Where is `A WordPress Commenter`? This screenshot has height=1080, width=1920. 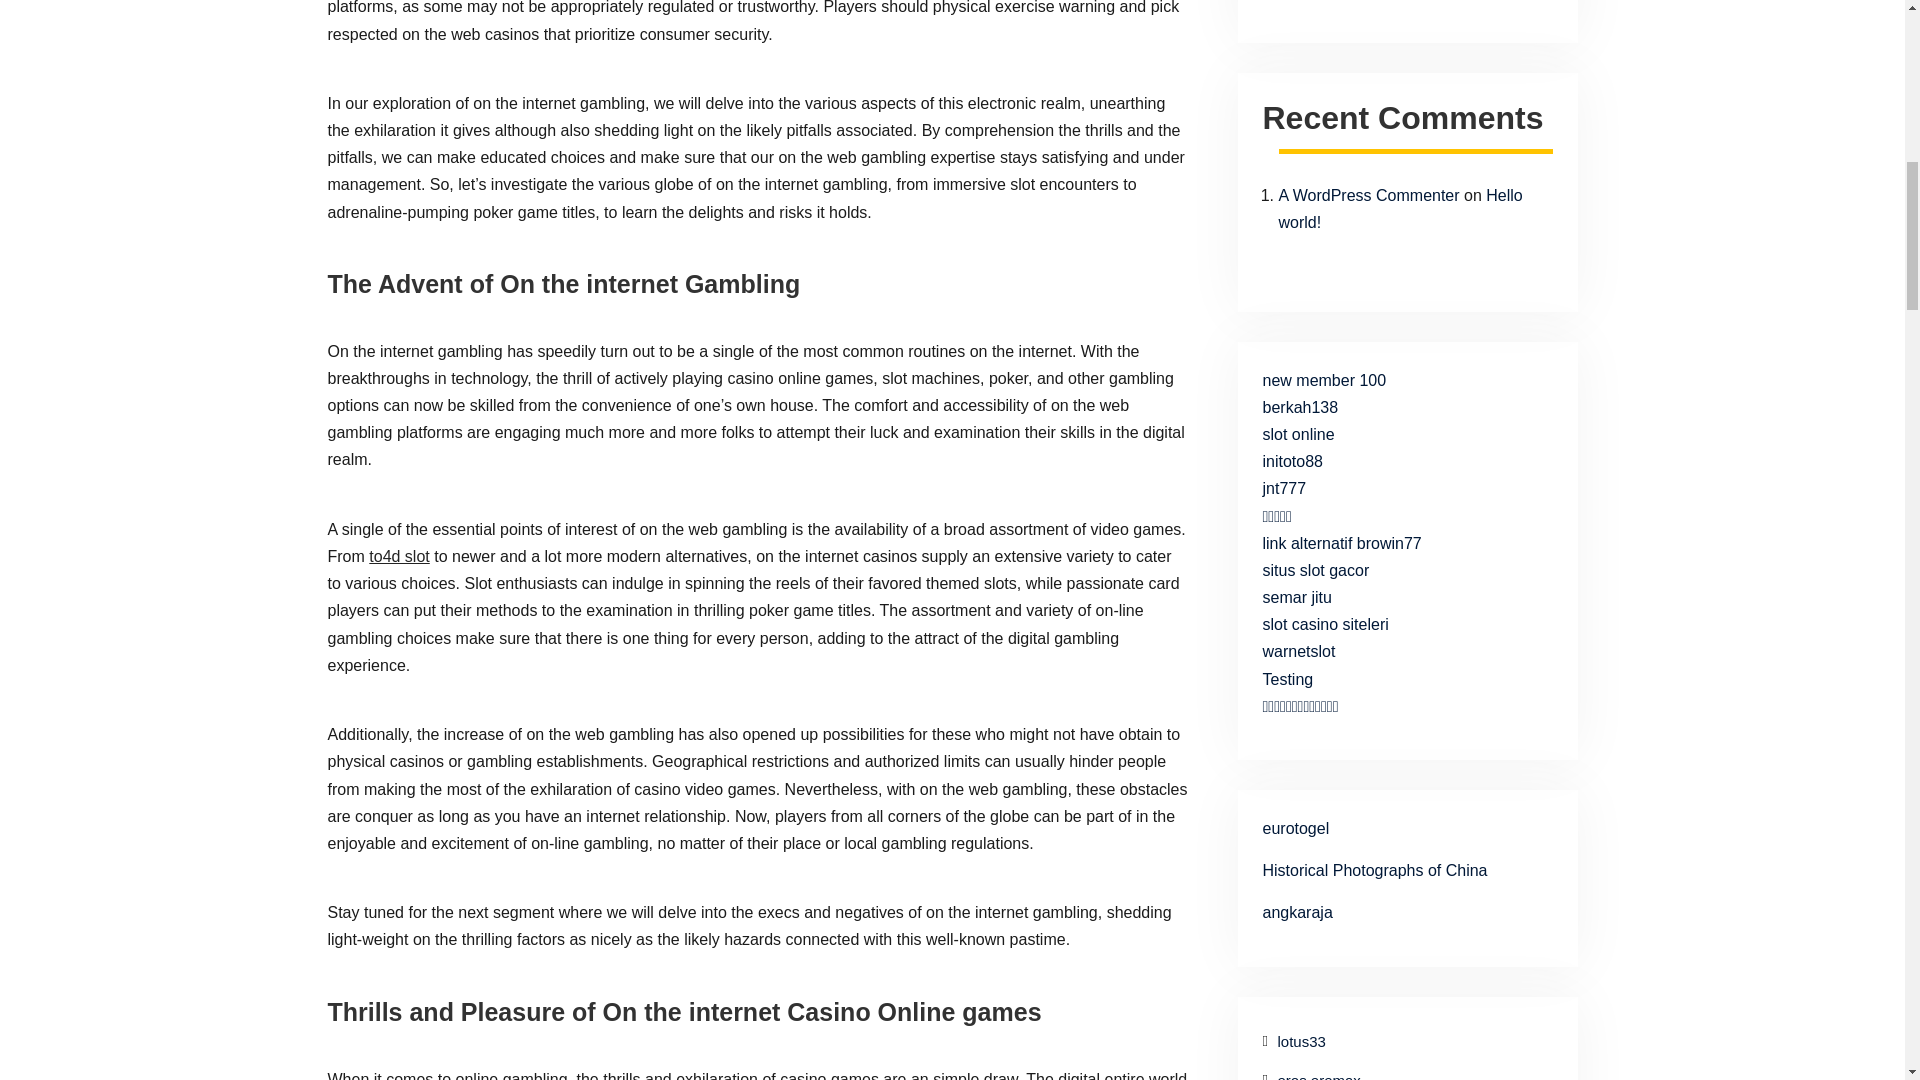 A WordPress Commenter is located at coordinates (1368, 195).